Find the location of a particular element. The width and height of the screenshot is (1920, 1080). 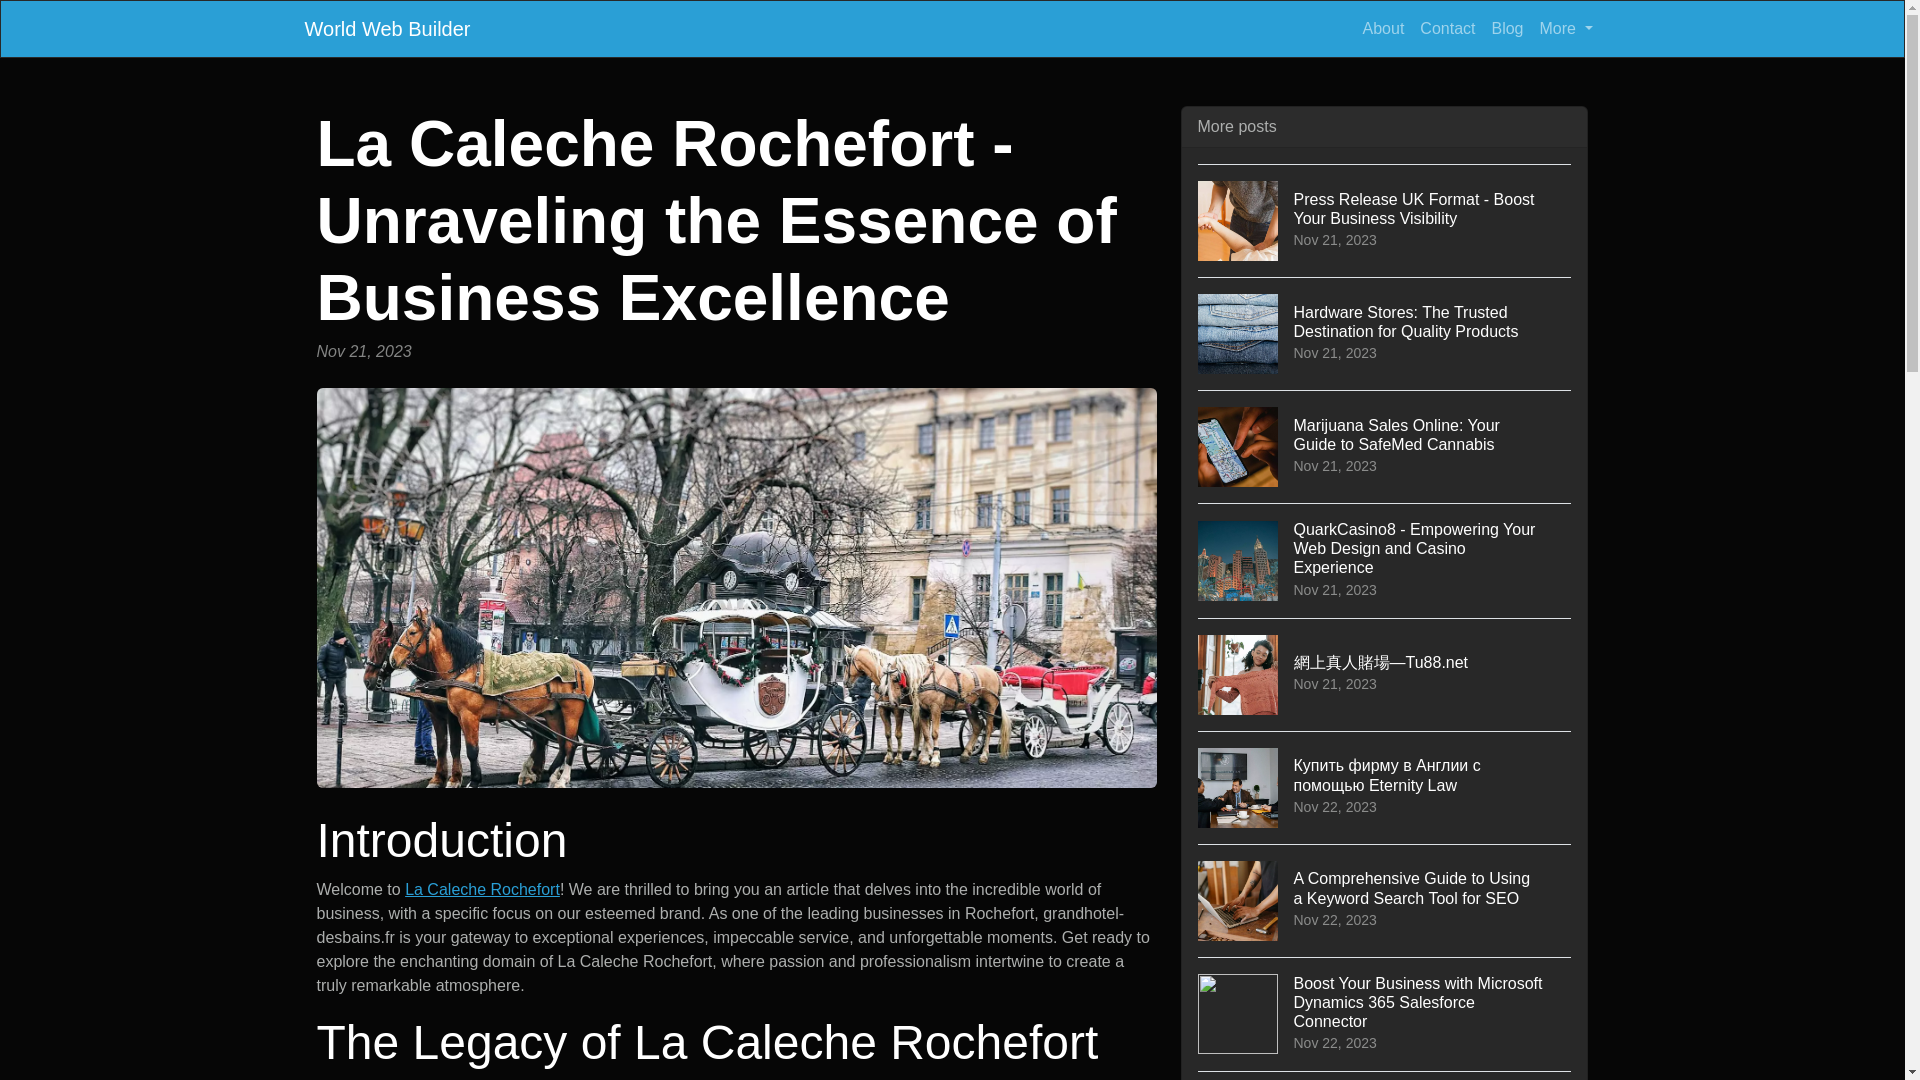

Blog is located at coordinates (1506, 28).